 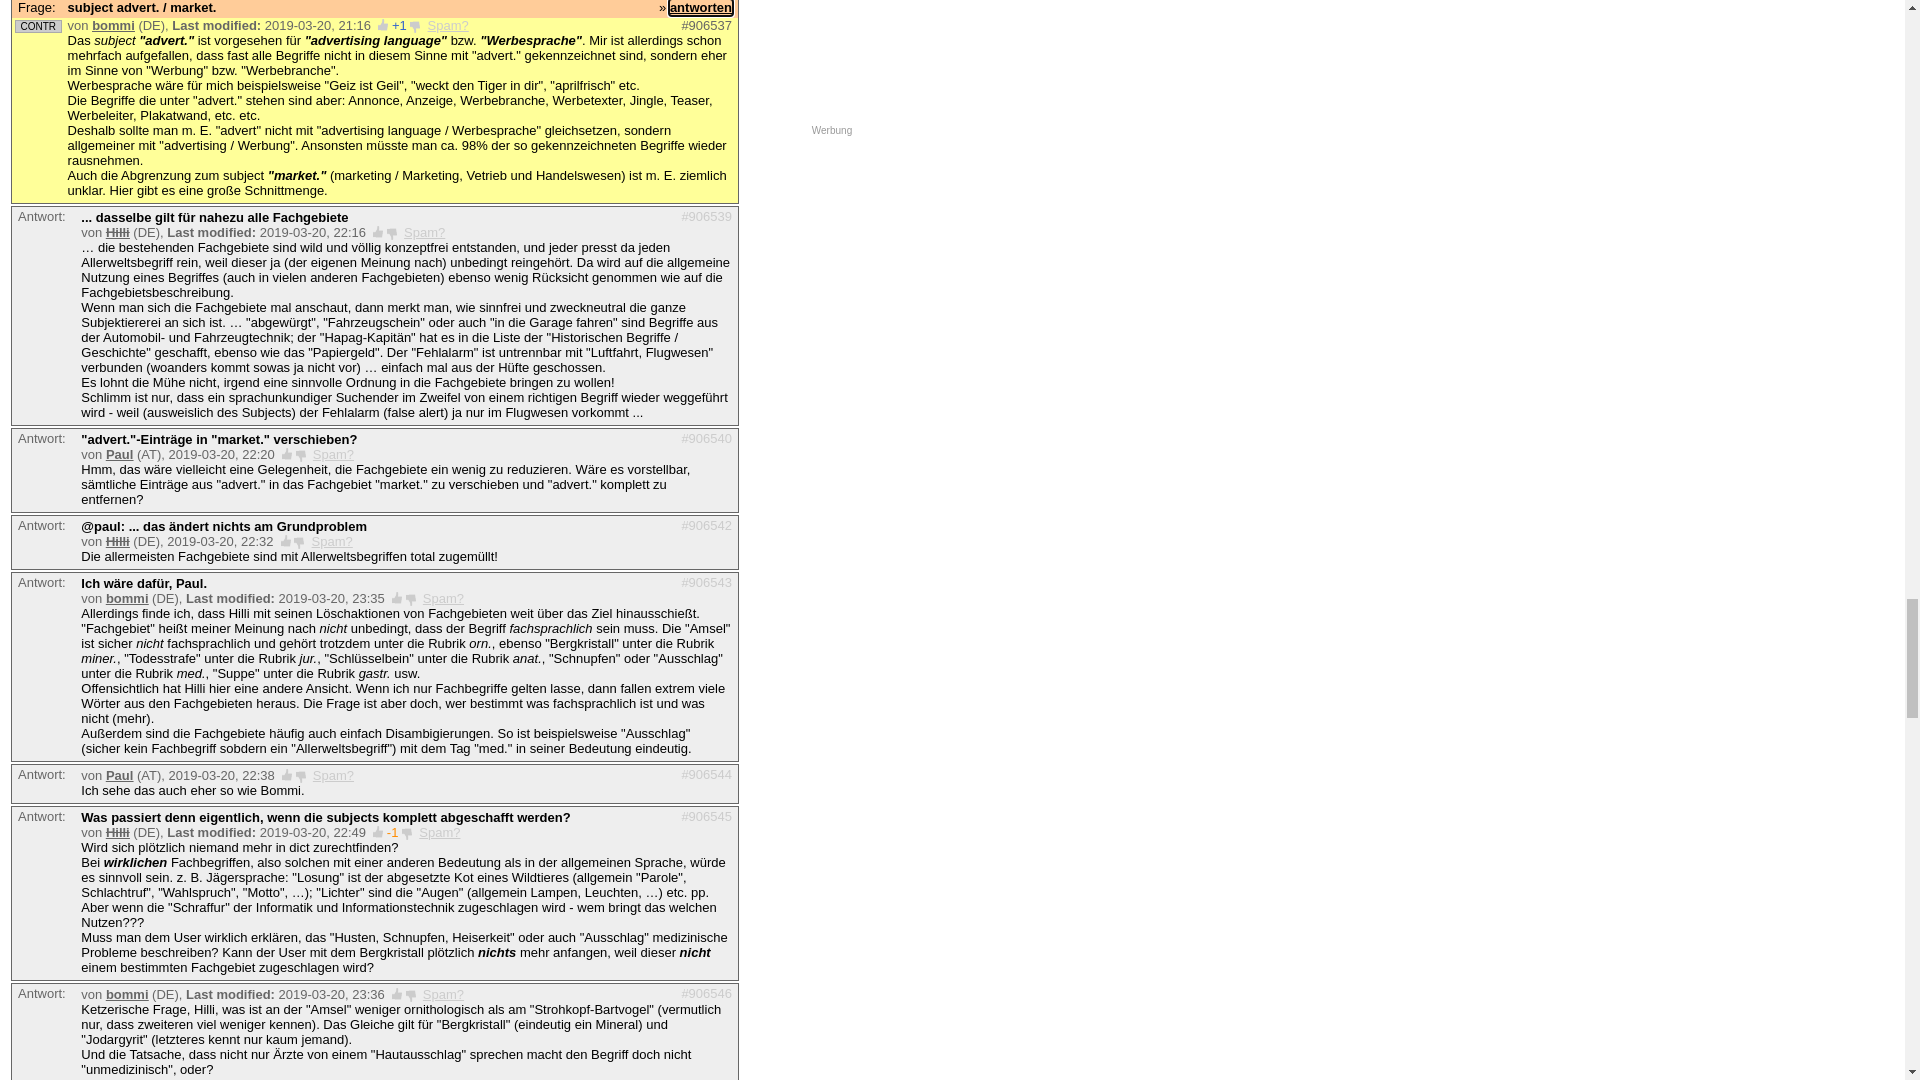 What do you see at coordinates (652, 214) in the screenshot?
I see `on` at bounding box center [652, 214].